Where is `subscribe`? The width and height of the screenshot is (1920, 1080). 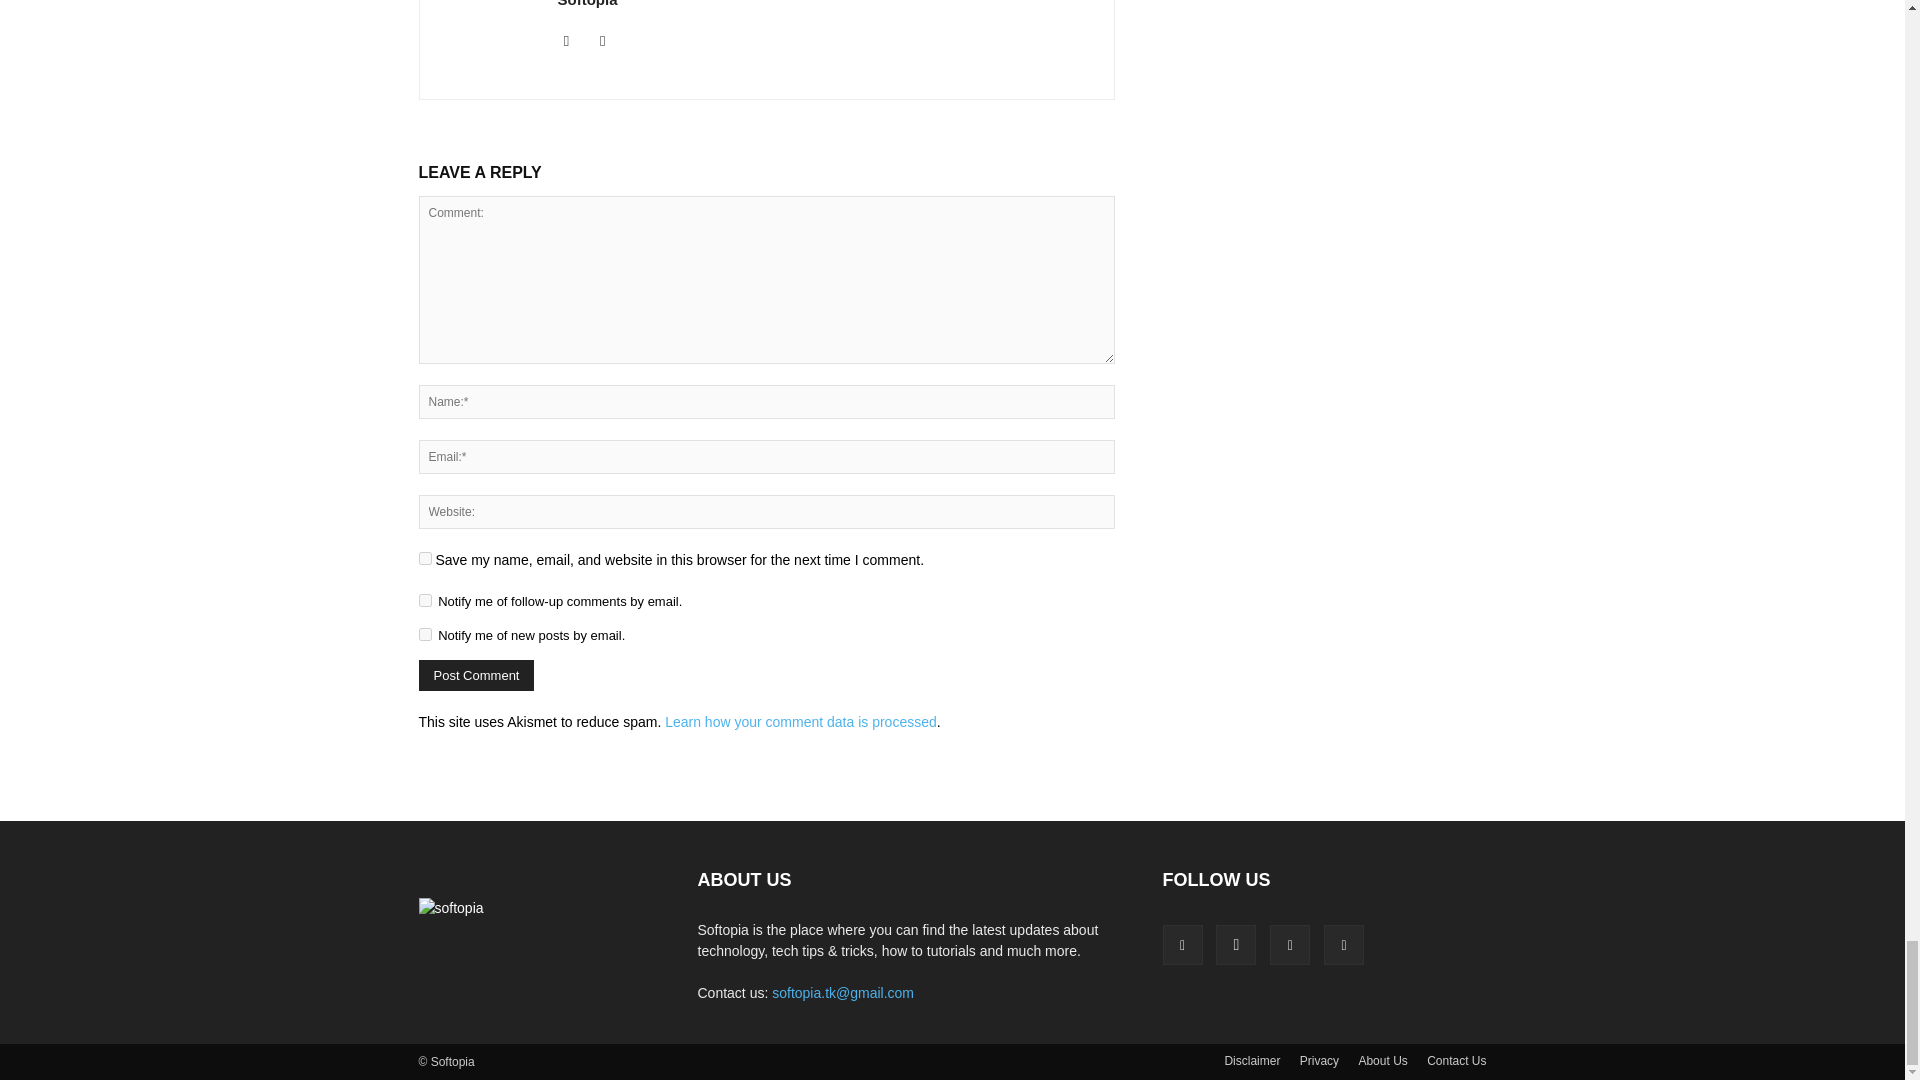
subscribe is located at coordinates (424, 634).